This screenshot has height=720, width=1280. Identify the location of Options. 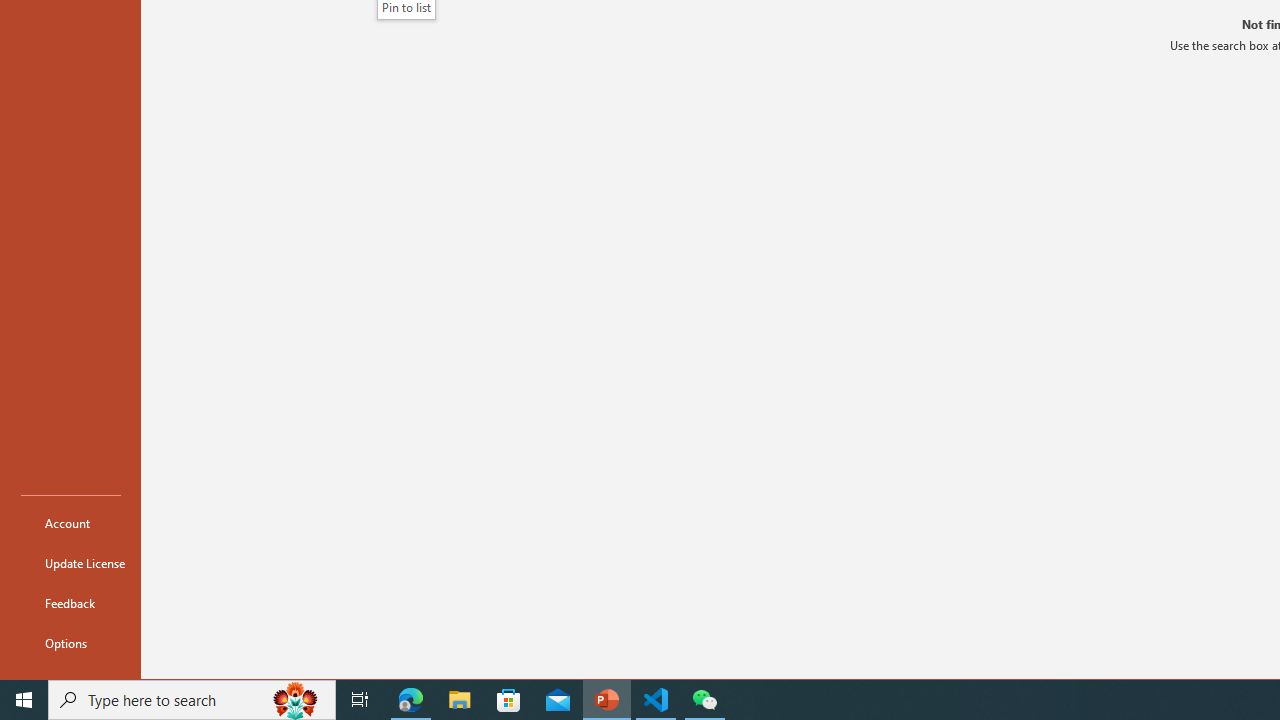
(70, 642).